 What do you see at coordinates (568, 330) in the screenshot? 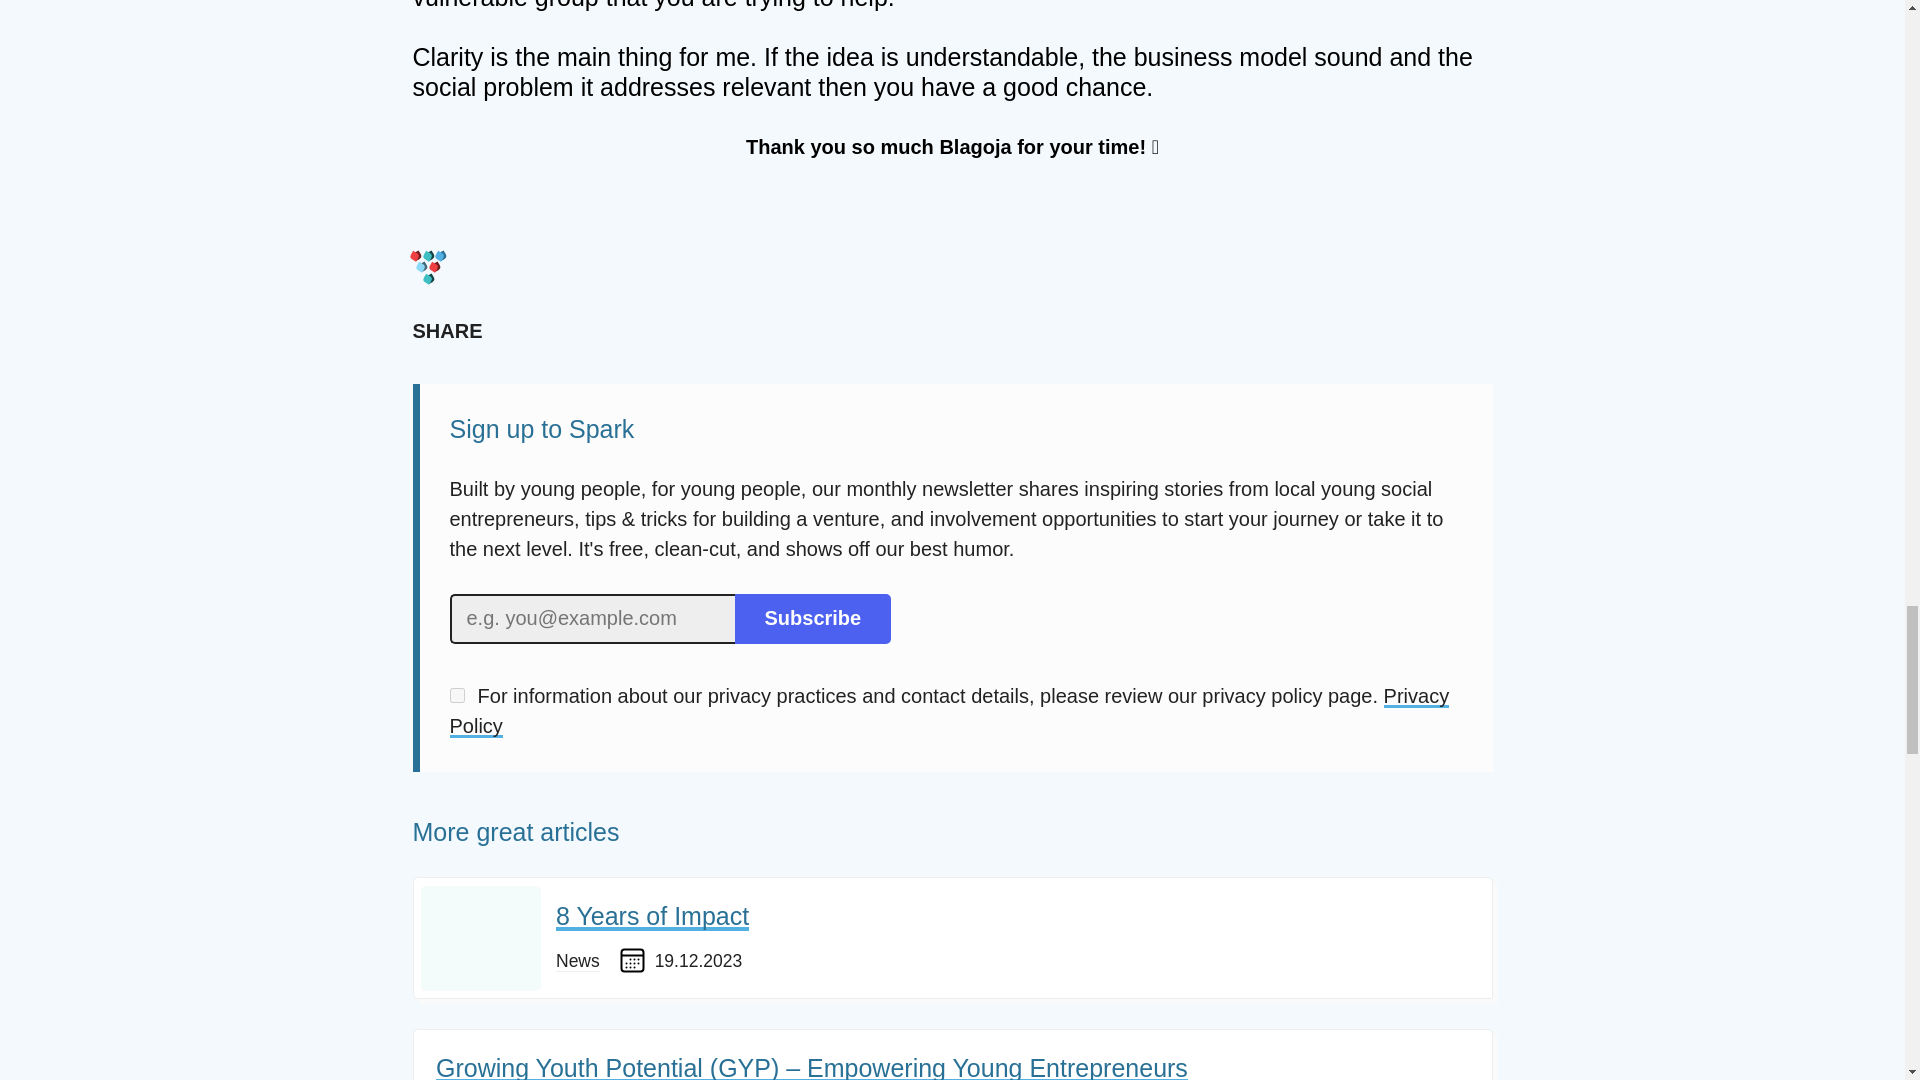
I see `Click to share on Facebook` at bounding box center [568, 330].